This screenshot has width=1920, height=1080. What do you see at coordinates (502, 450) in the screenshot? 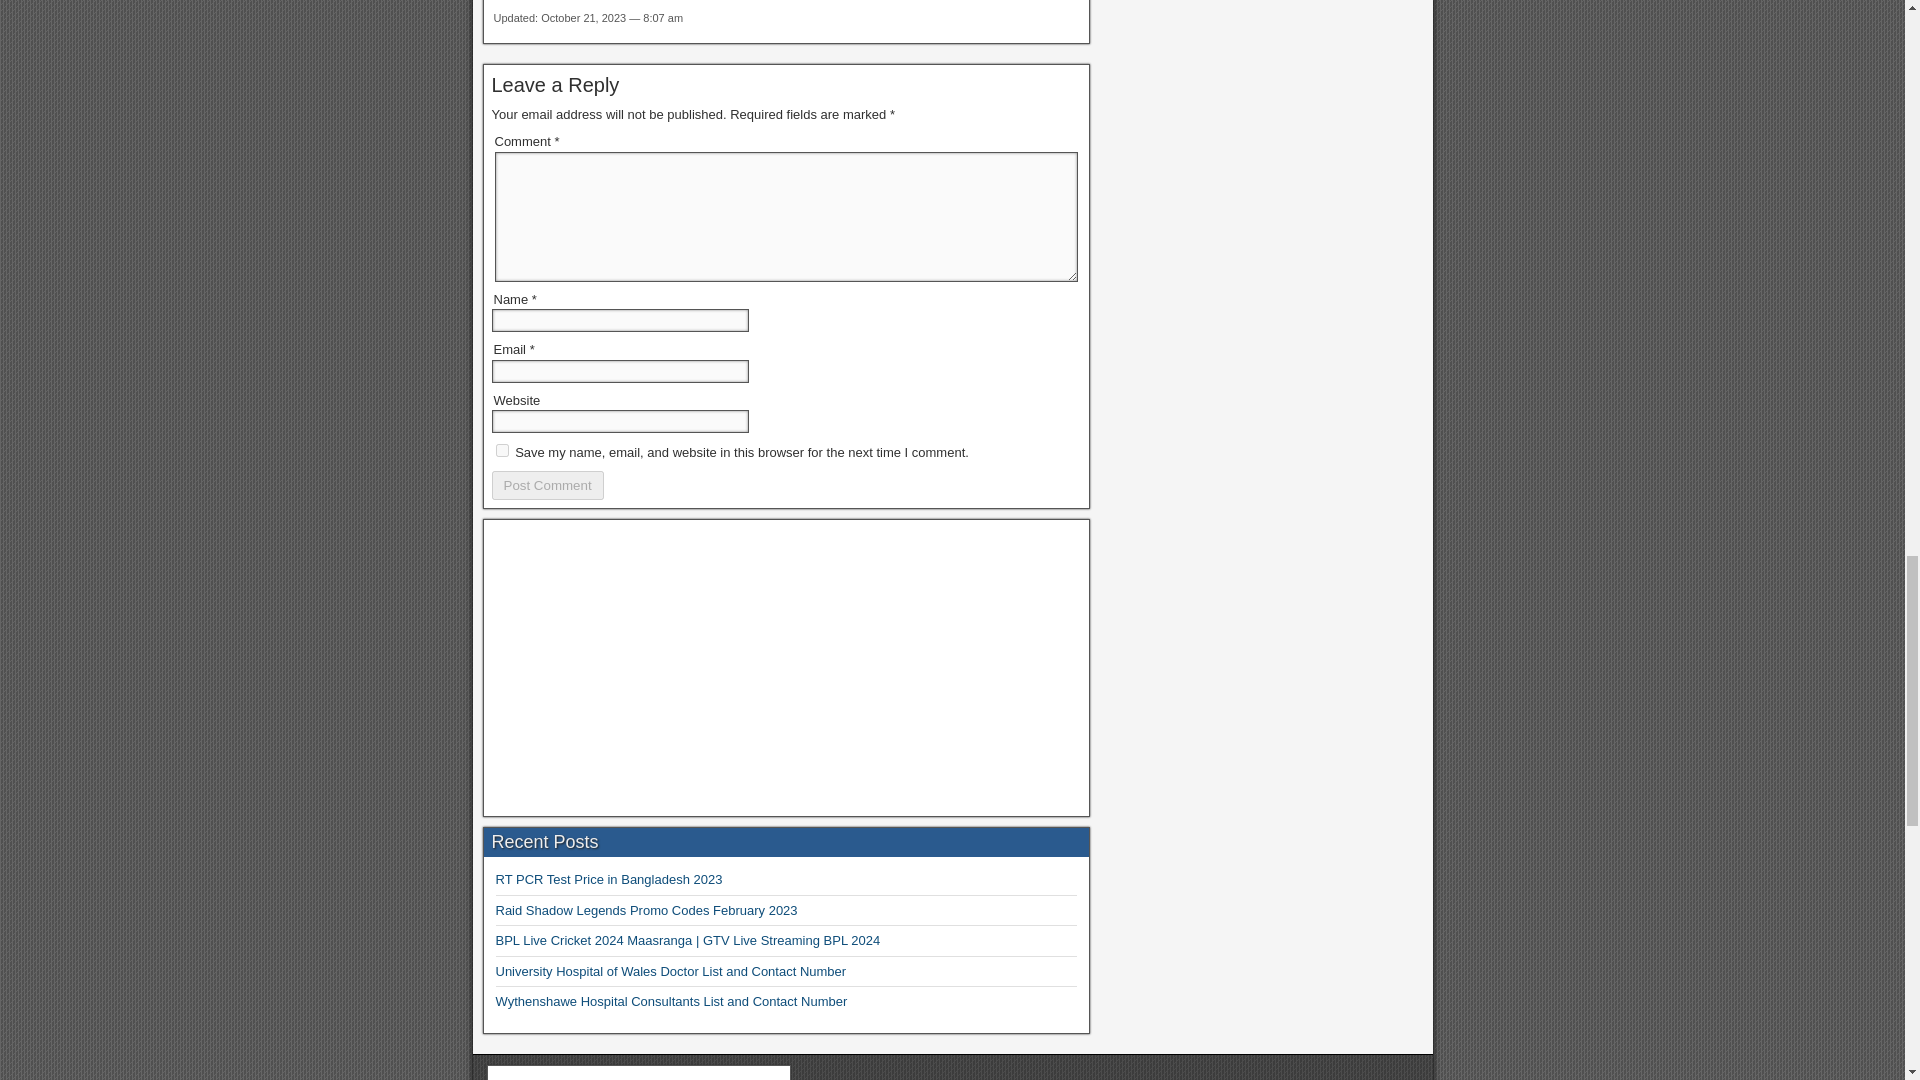
I see `yes` at bounding box center [502, 450].